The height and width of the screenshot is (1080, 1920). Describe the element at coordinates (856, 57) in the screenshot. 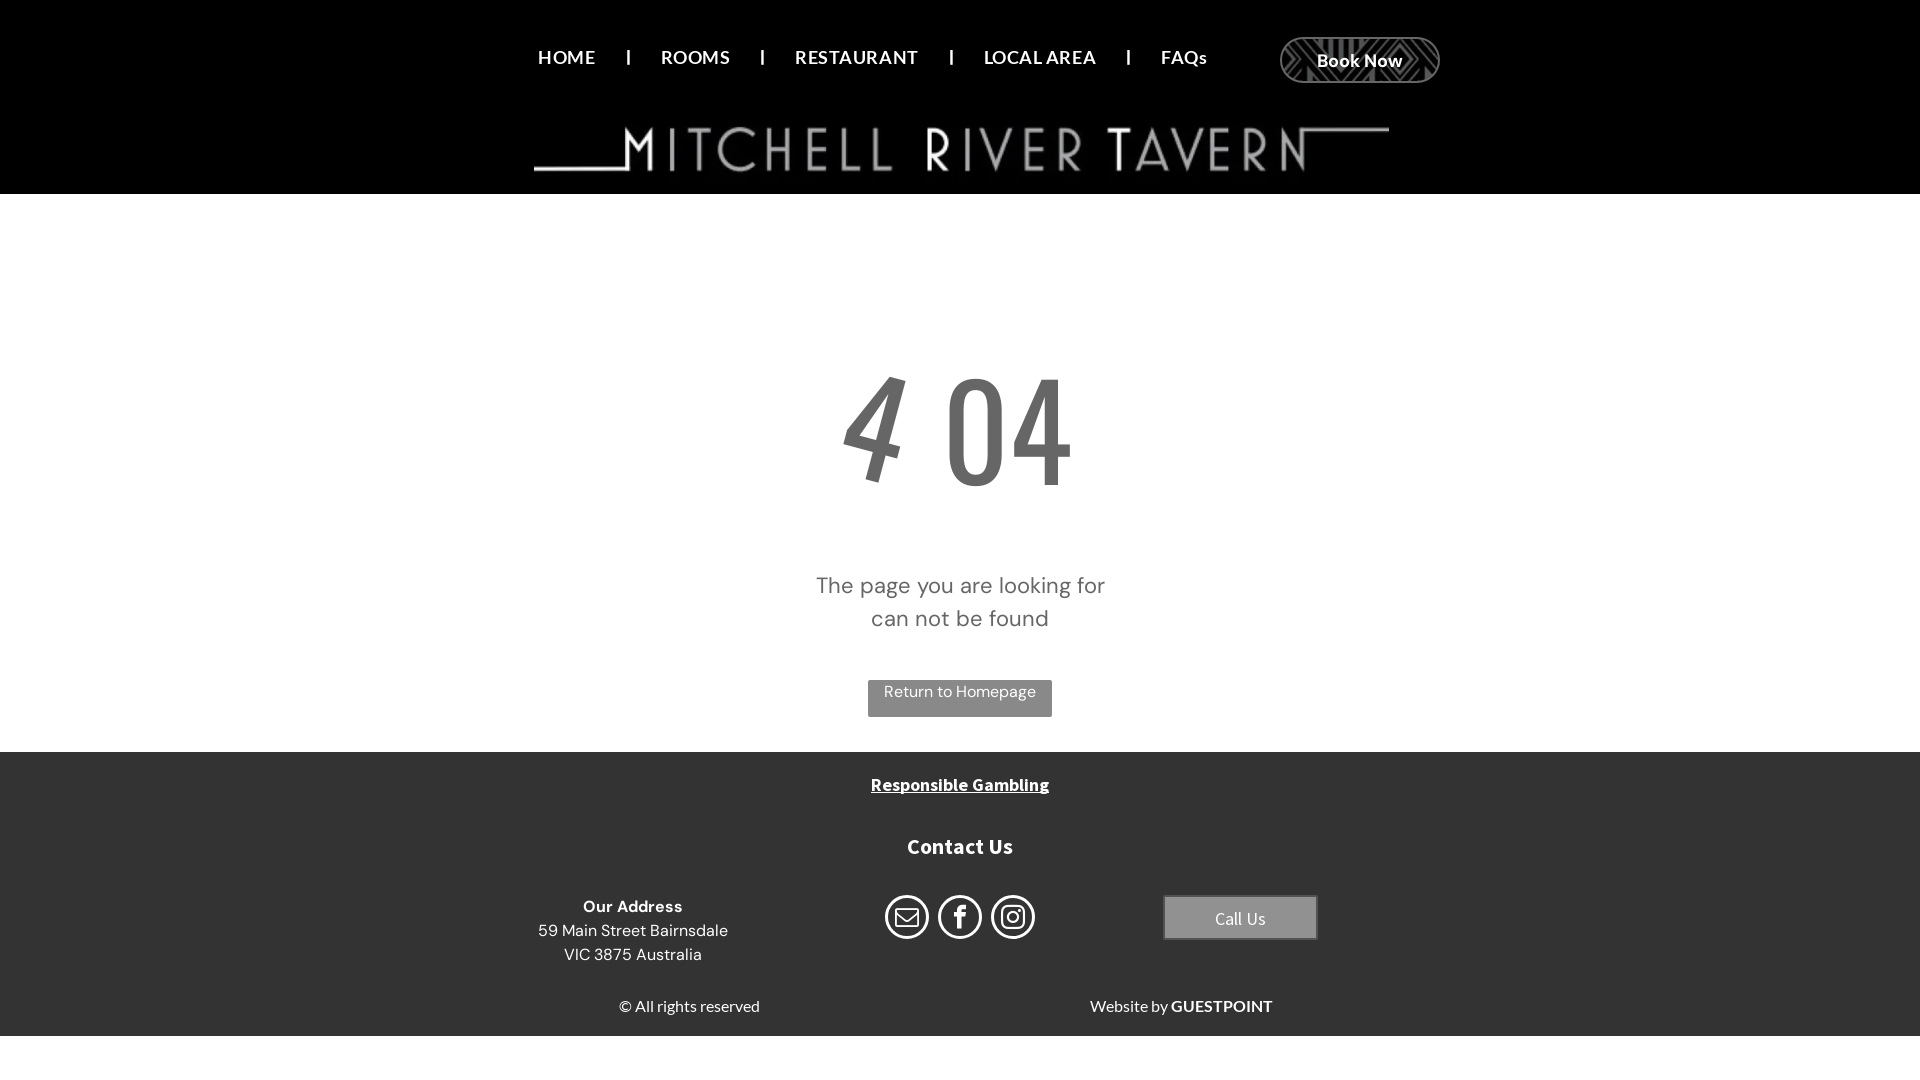

I see `RESTAURANT` at that location.